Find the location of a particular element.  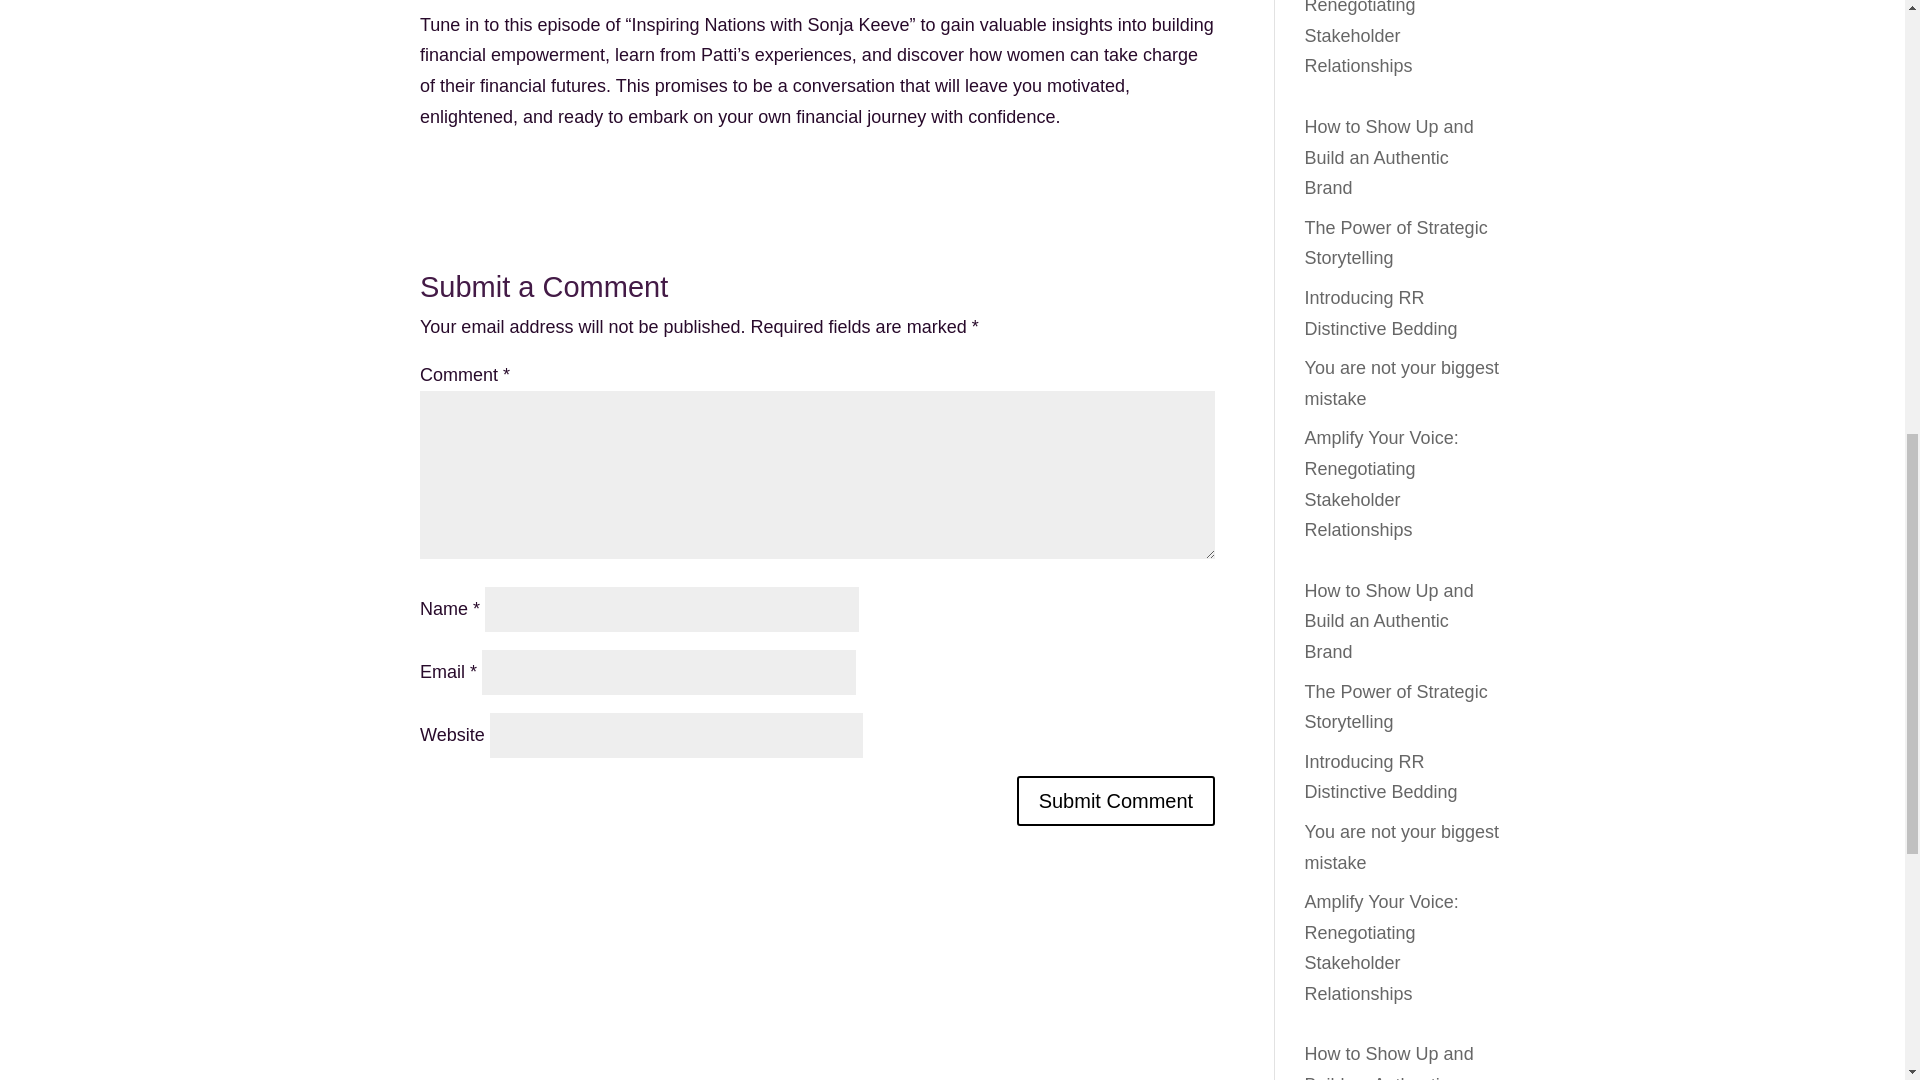

Introducing RR Distinctive Bedding is located at coordinates (1381, 777).